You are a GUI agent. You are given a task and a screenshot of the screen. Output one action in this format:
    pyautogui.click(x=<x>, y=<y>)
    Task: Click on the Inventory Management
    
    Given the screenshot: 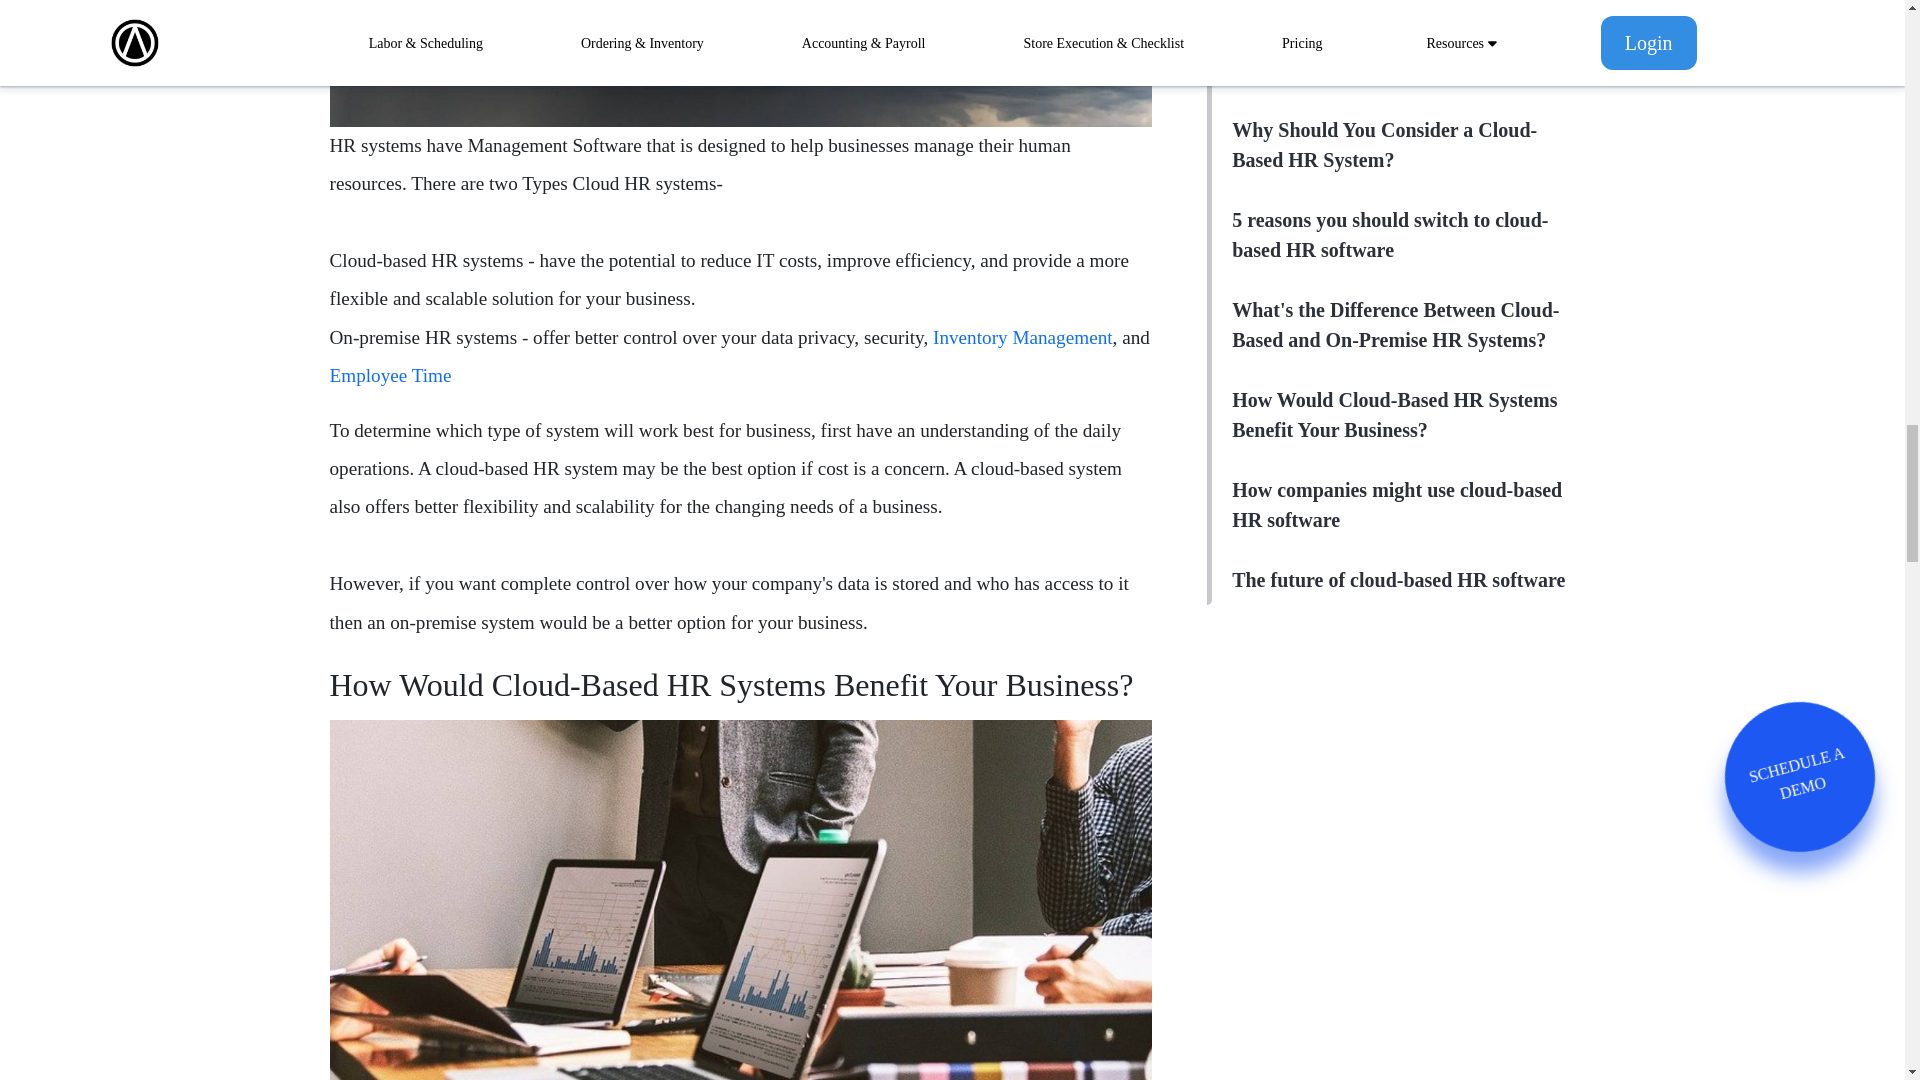 What is the action you would take?
    pyautogui.click(x=1023, y=337)
    